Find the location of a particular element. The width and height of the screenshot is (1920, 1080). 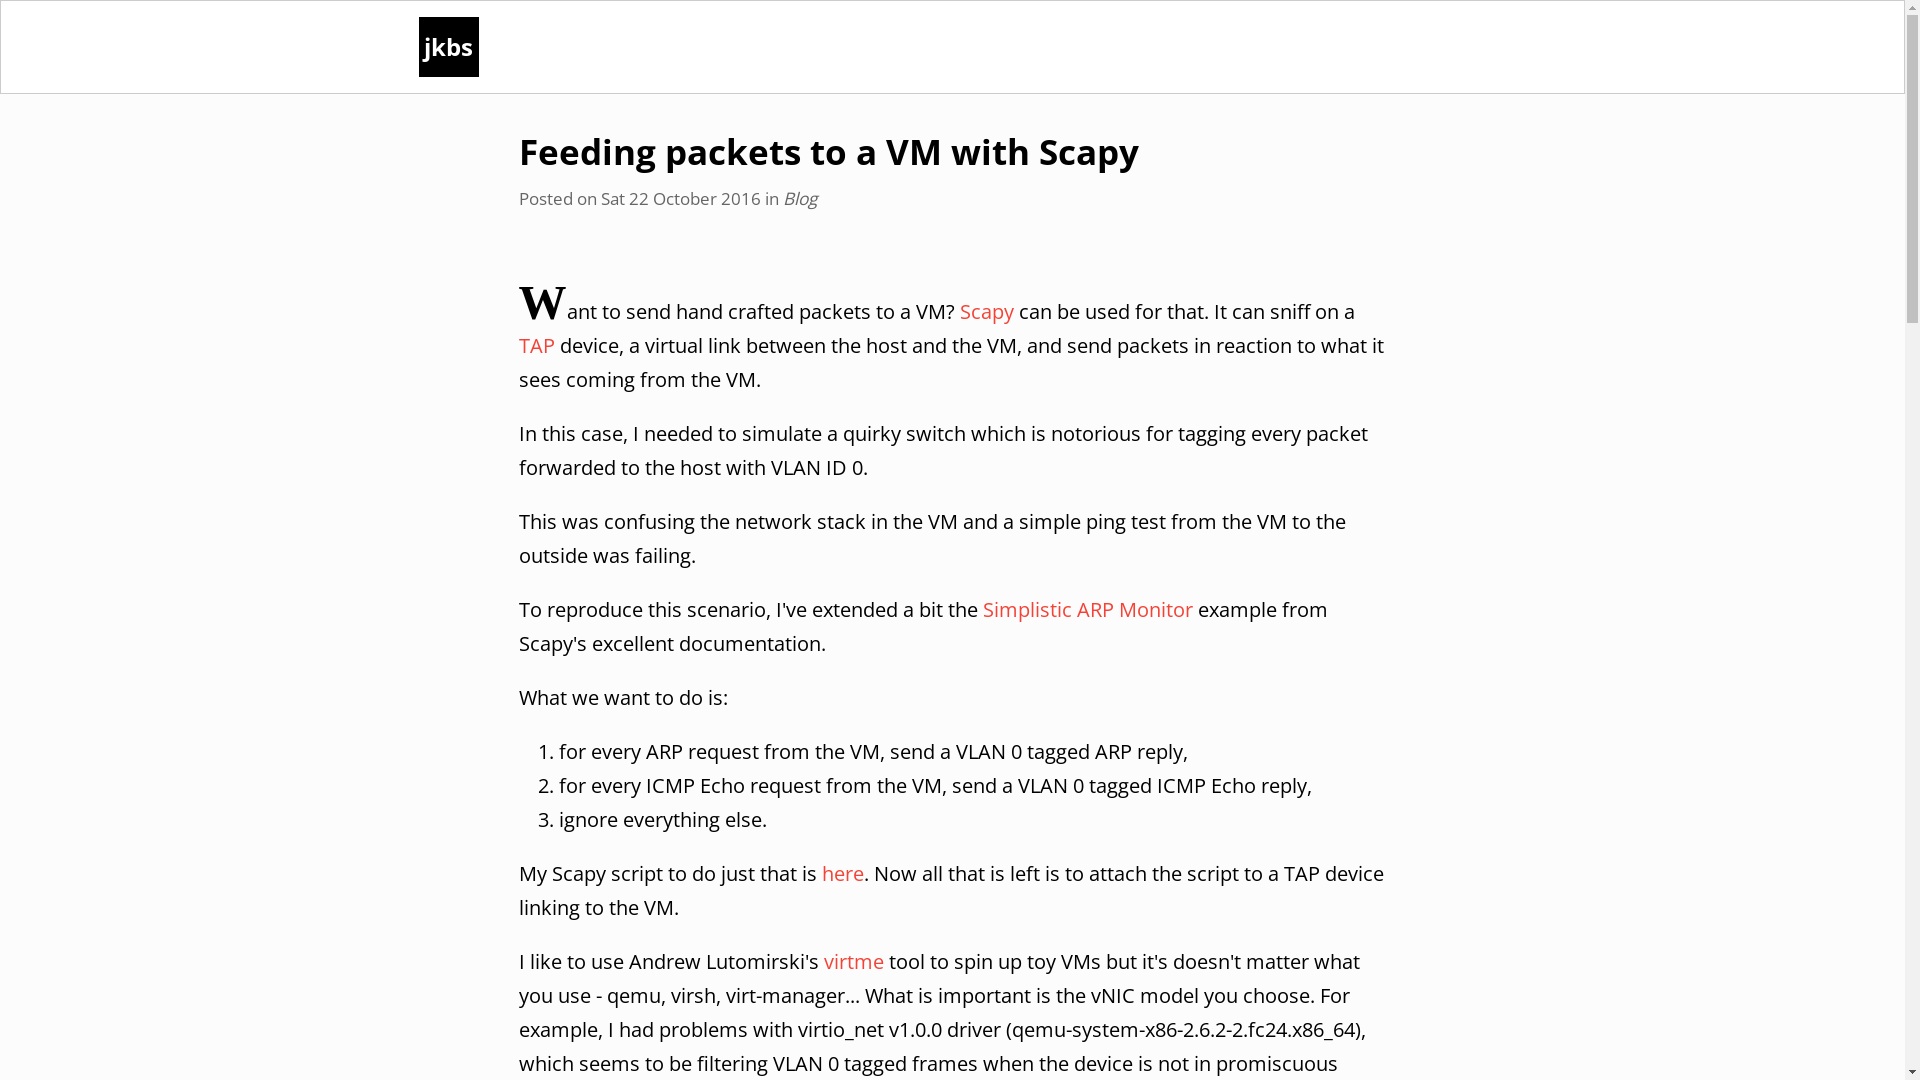

jkbs is located at coordinates (448, 47).